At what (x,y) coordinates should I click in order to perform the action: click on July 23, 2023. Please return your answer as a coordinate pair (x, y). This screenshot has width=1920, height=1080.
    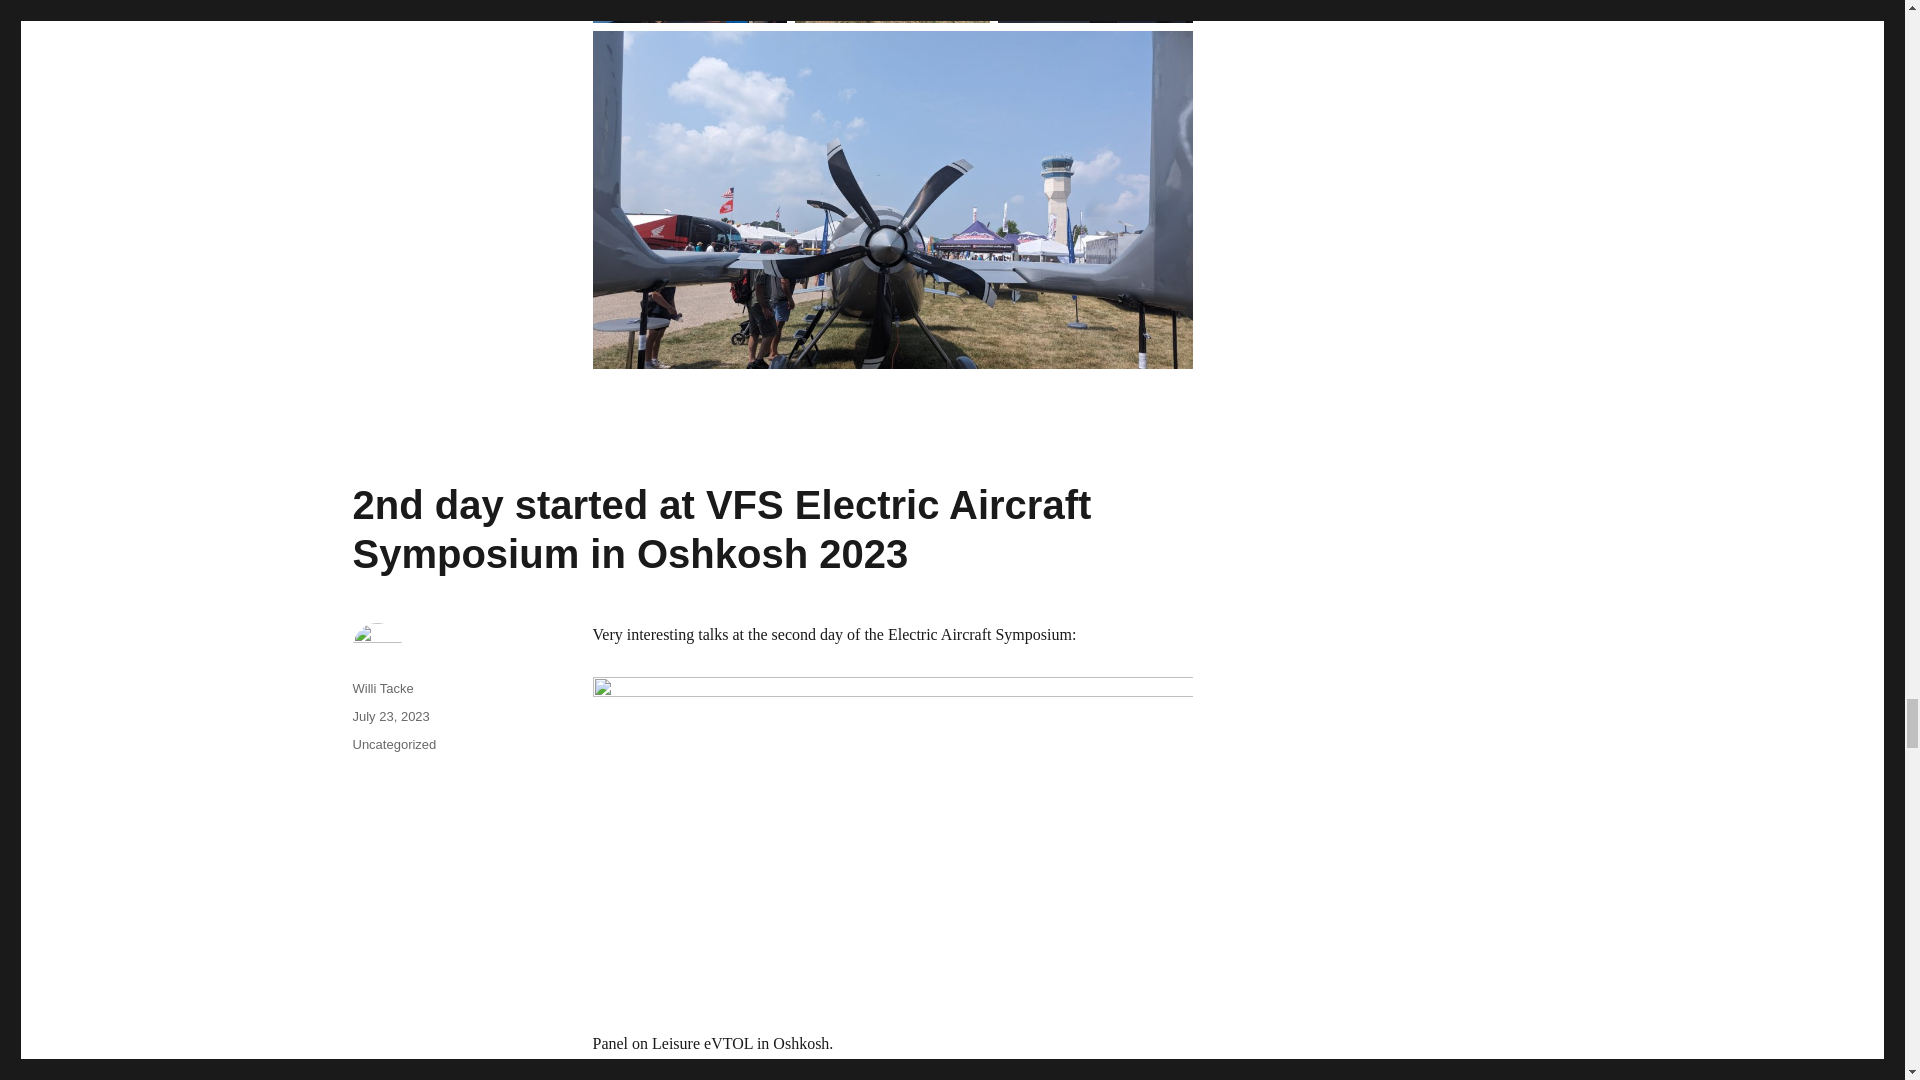
    Looking at the image, I should click on (390, 716).